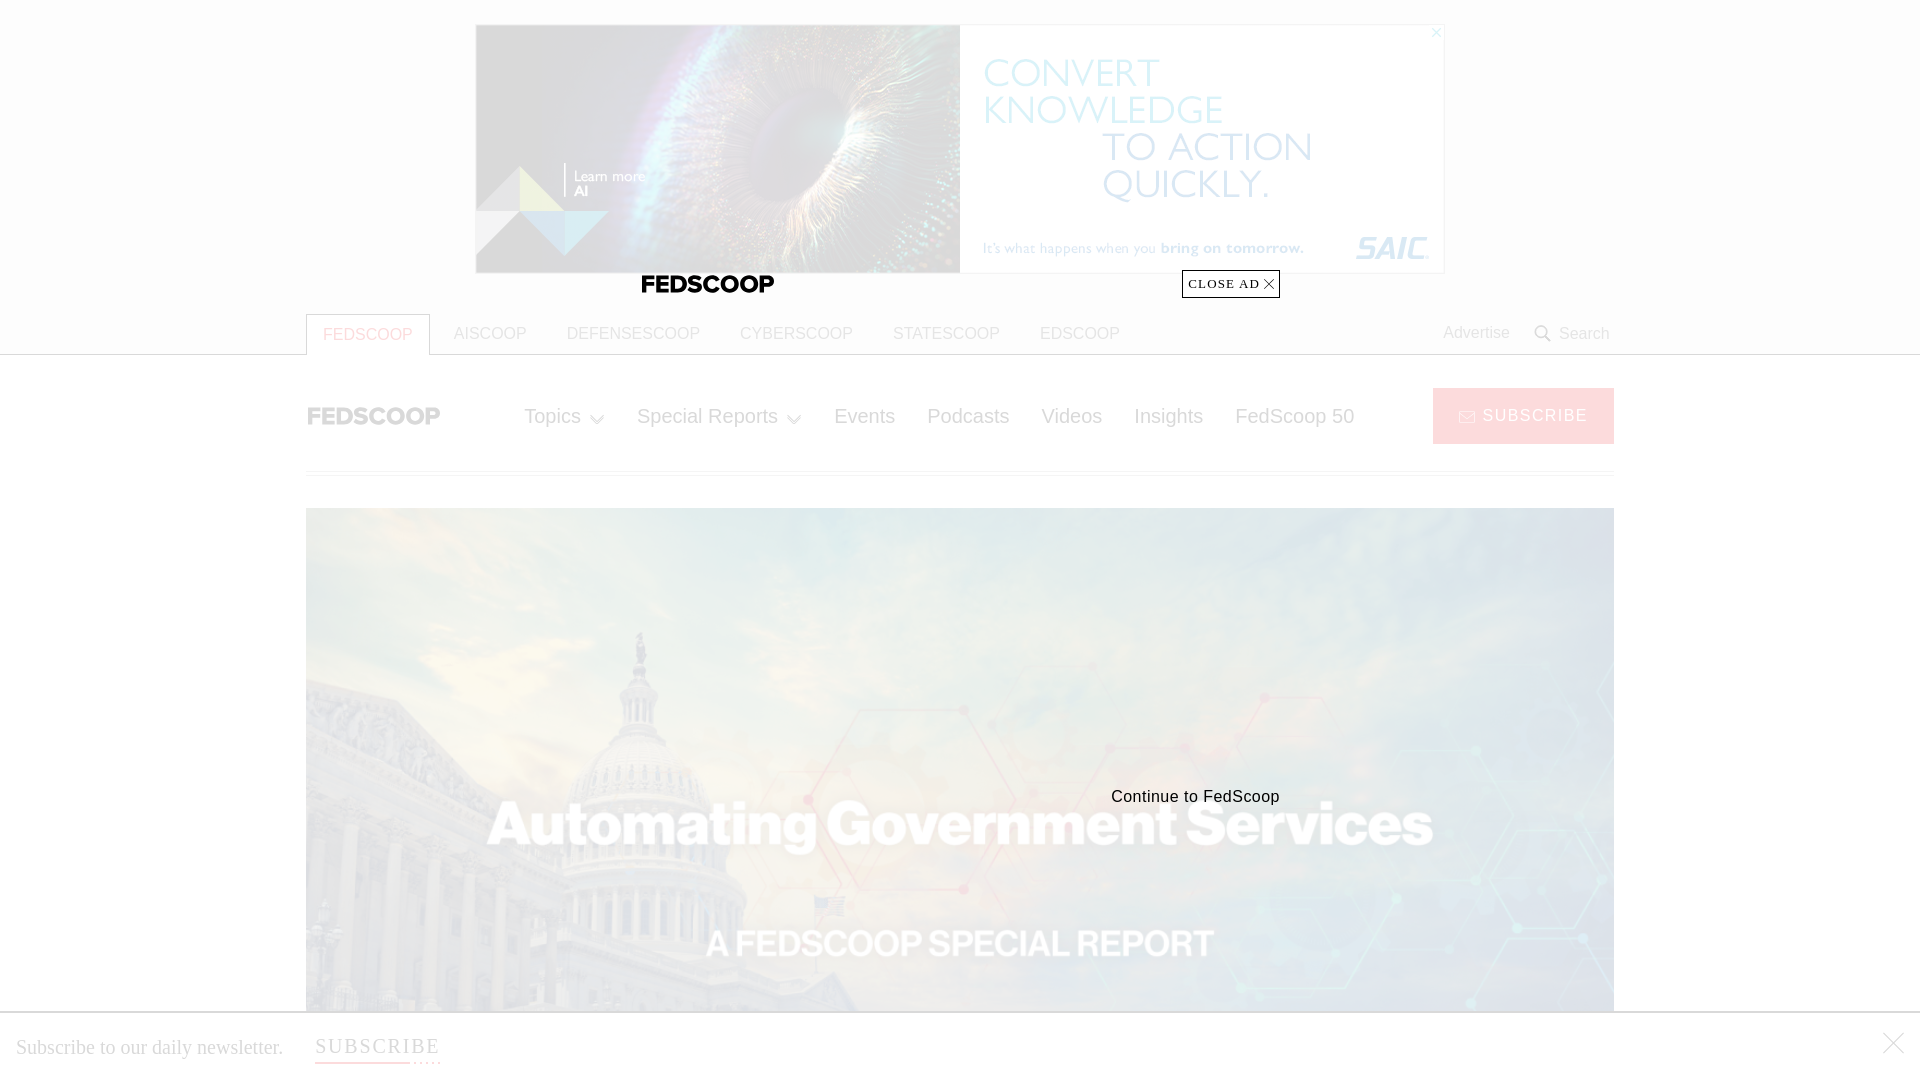 The width and height of the screenshot is (1920, 1080). I want to click on AISCOOP, so click(490, 334).